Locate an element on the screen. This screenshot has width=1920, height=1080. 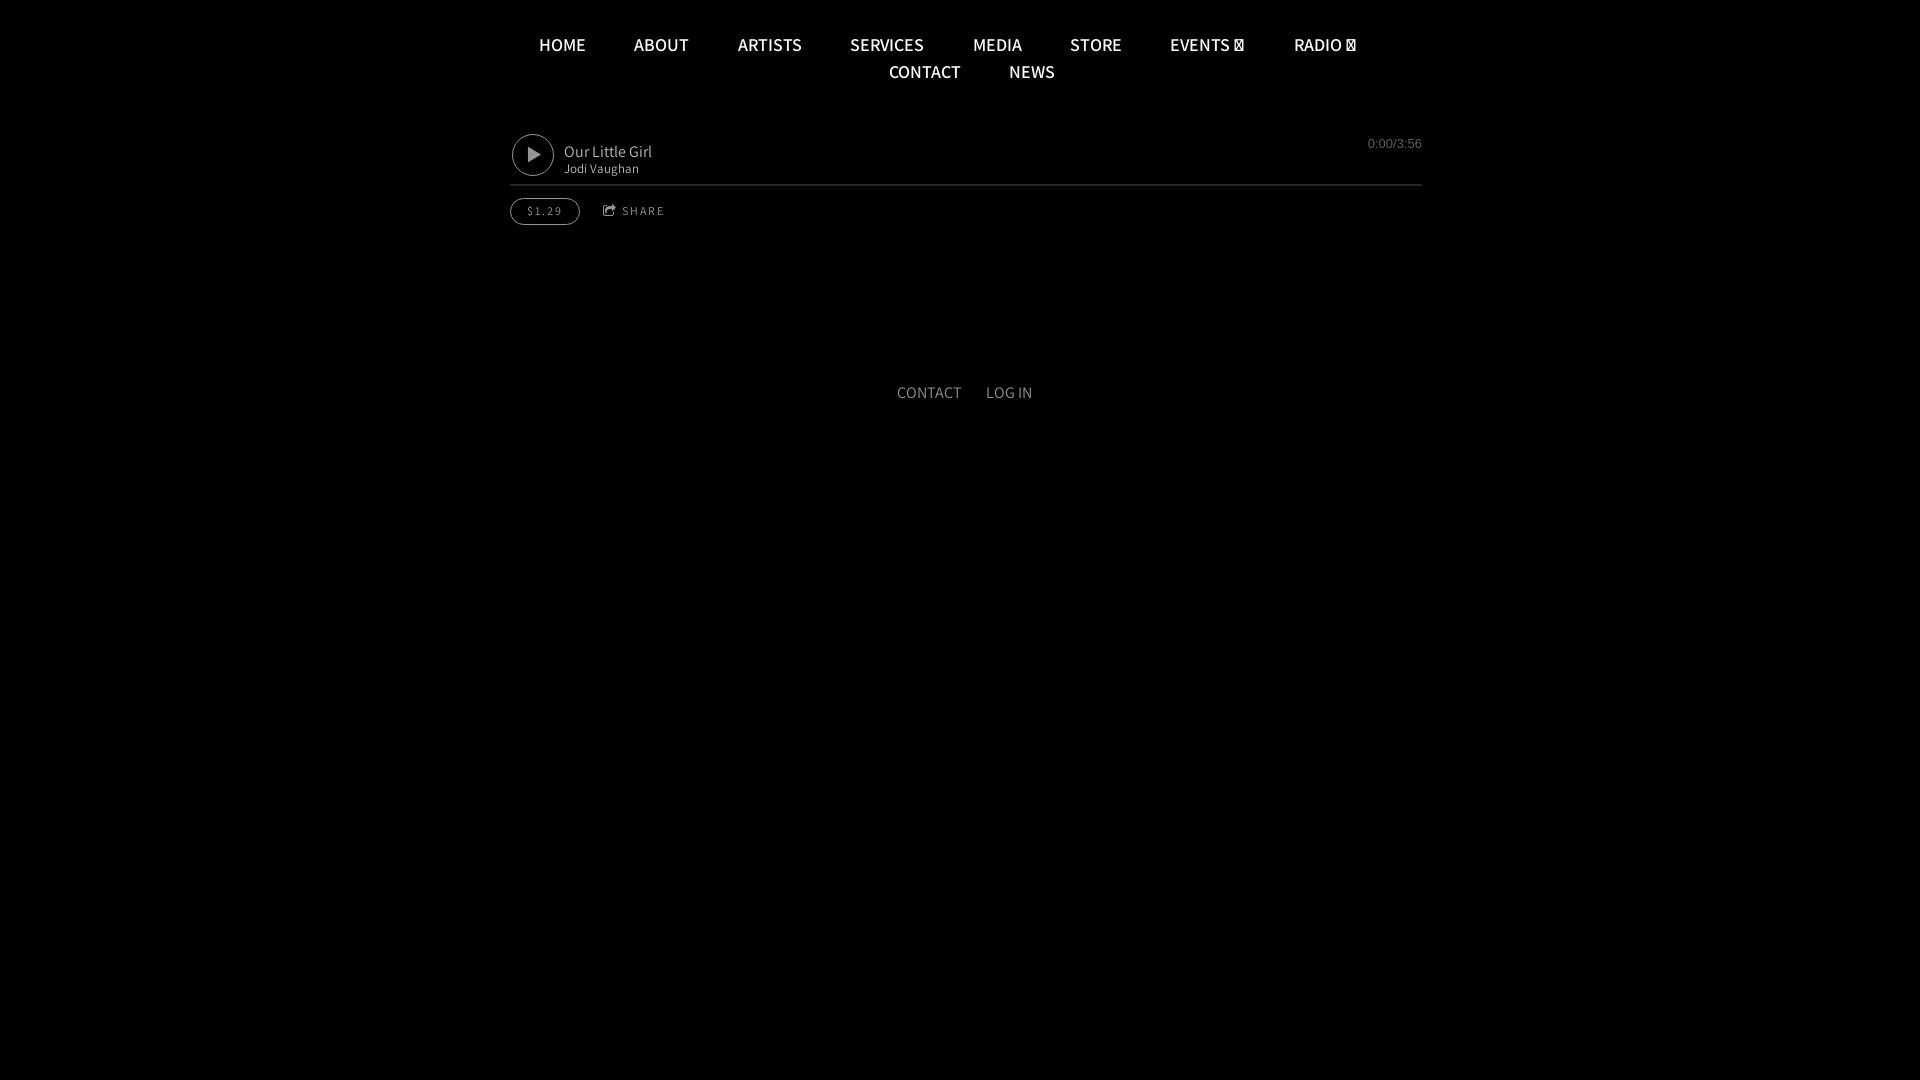
NEWS is located at coordinates (1032, 72).